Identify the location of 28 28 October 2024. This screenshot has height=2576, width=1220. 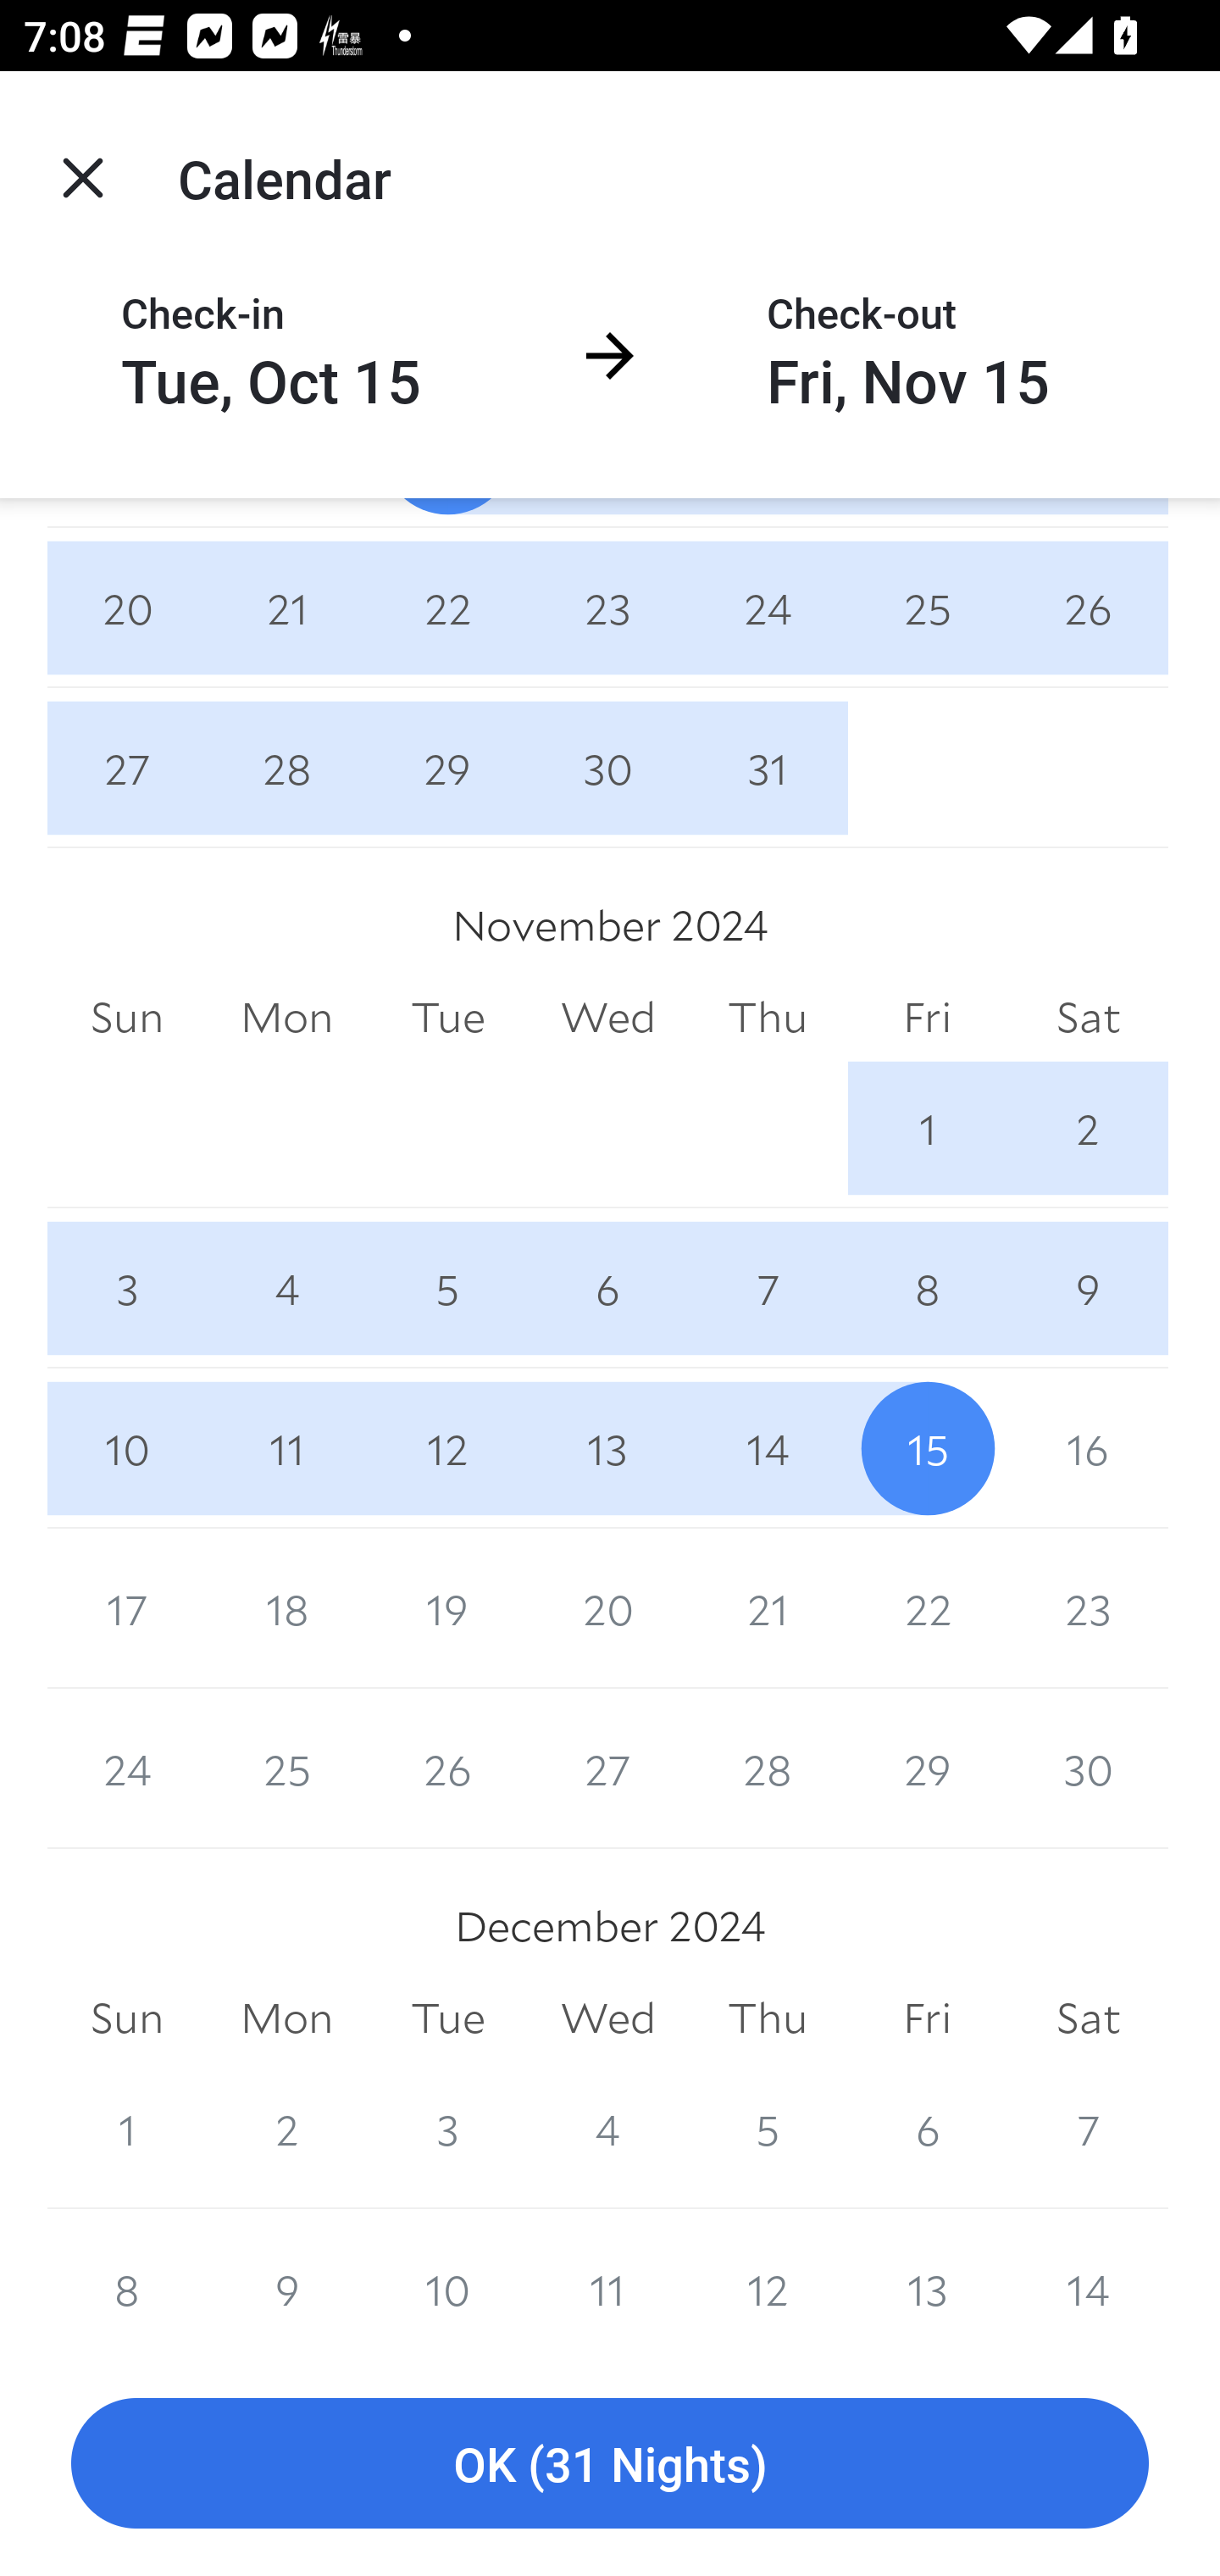
(286, 768).